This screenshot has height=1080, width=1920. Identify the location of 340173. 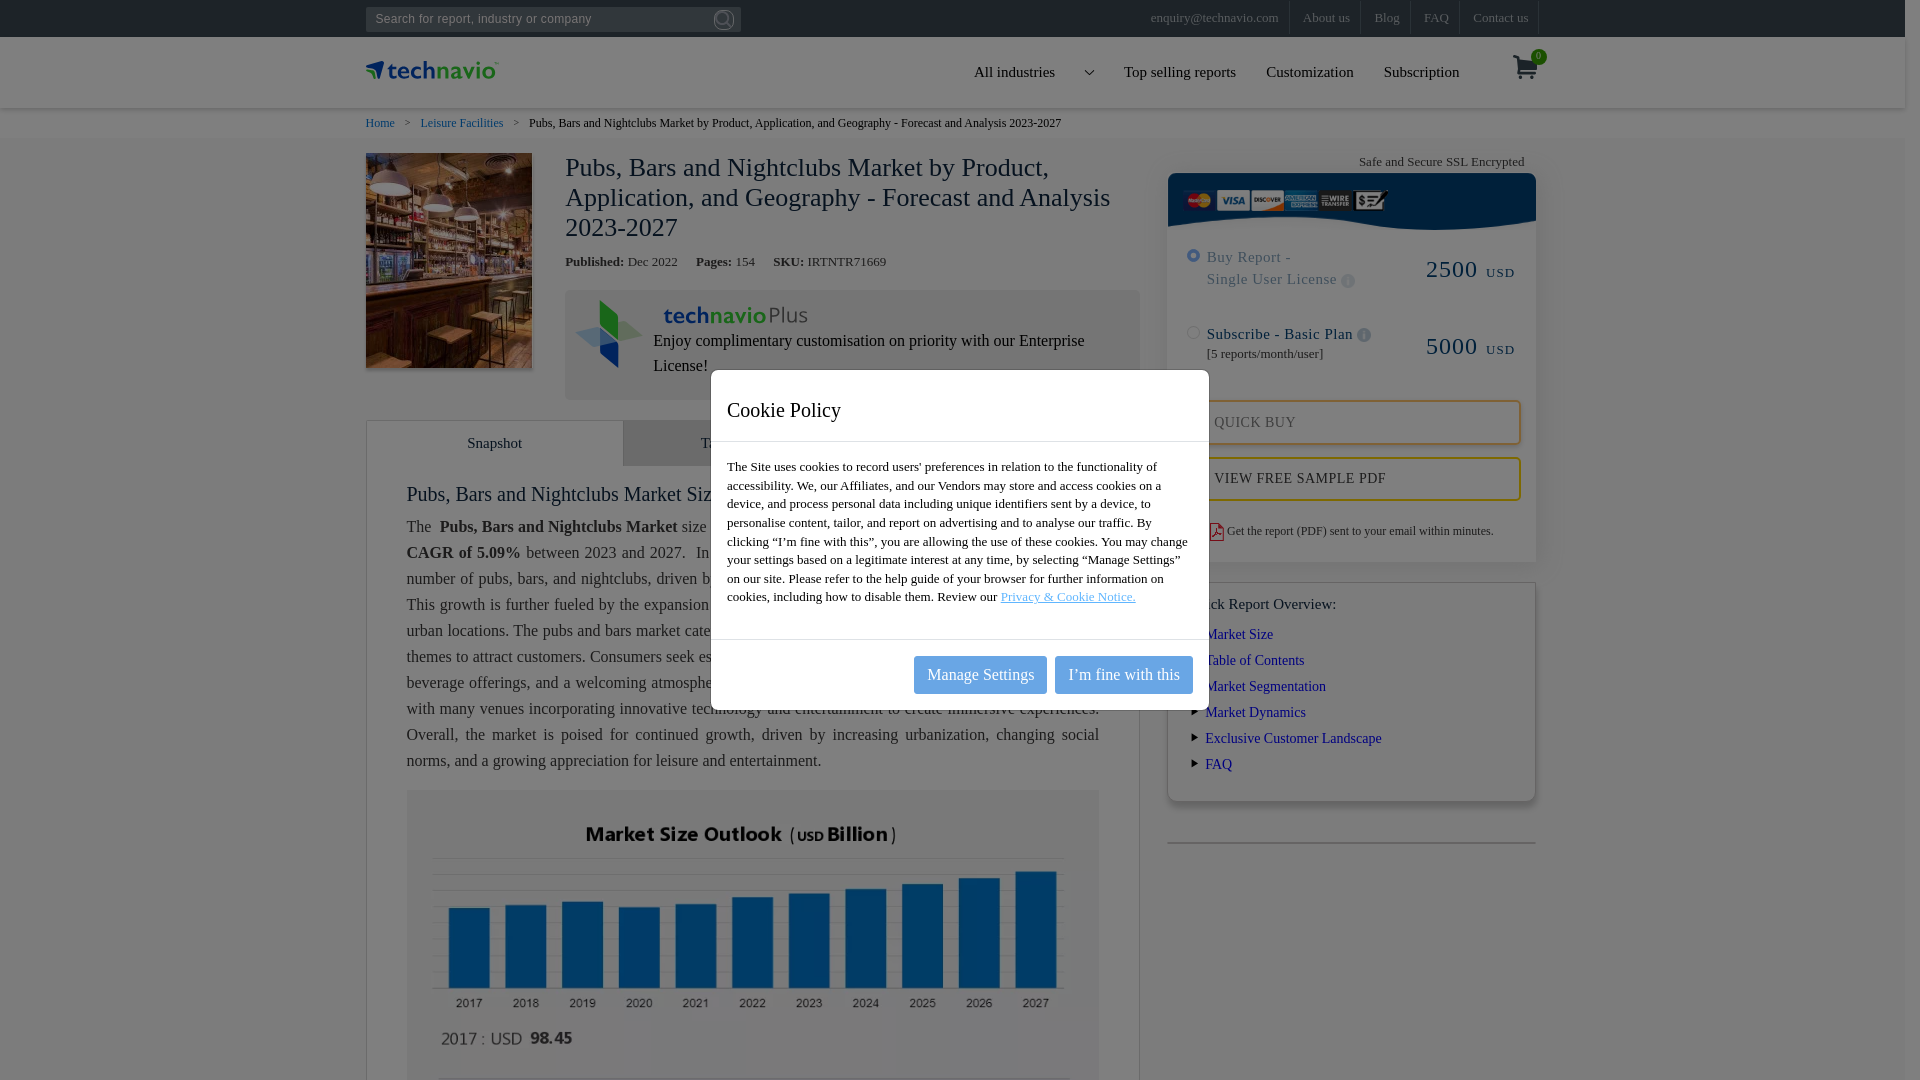
(1193, 256).